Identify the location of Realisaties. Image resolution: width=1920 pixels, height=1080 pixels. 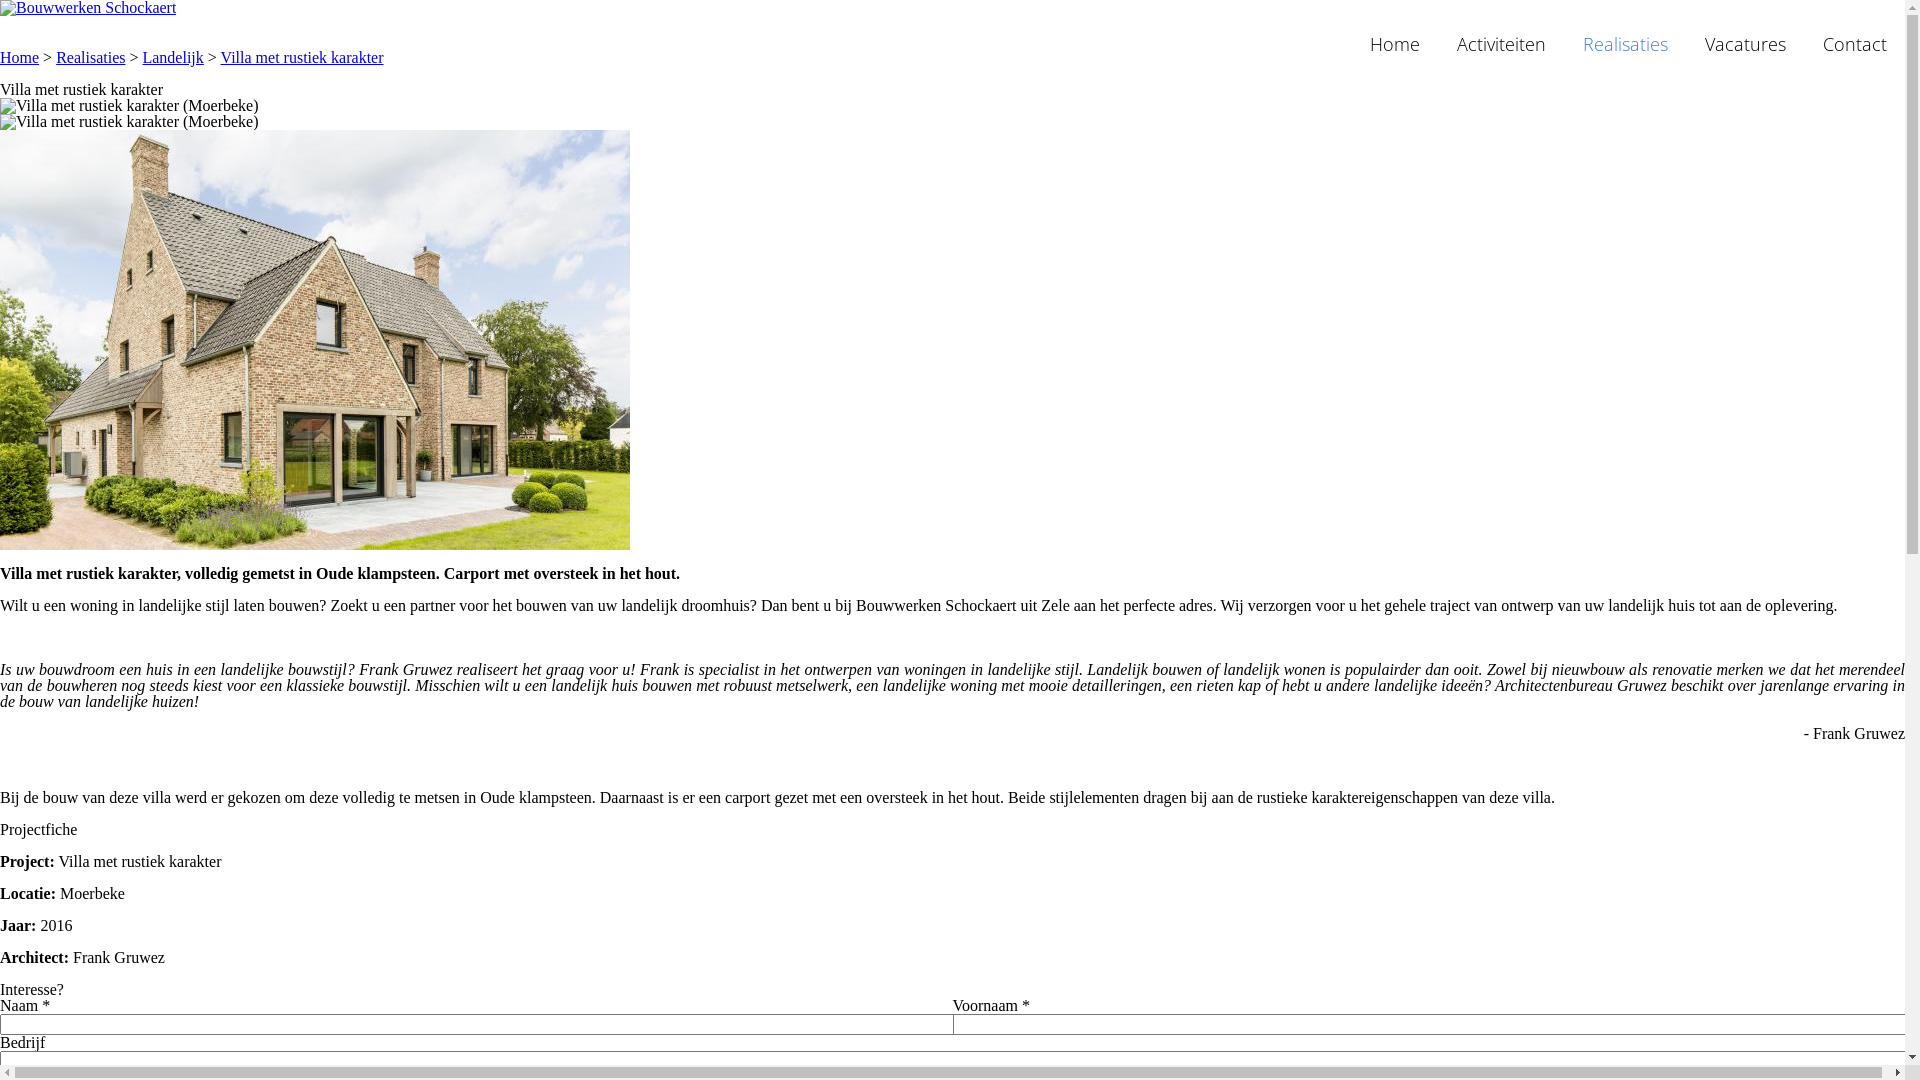
(90, 58).